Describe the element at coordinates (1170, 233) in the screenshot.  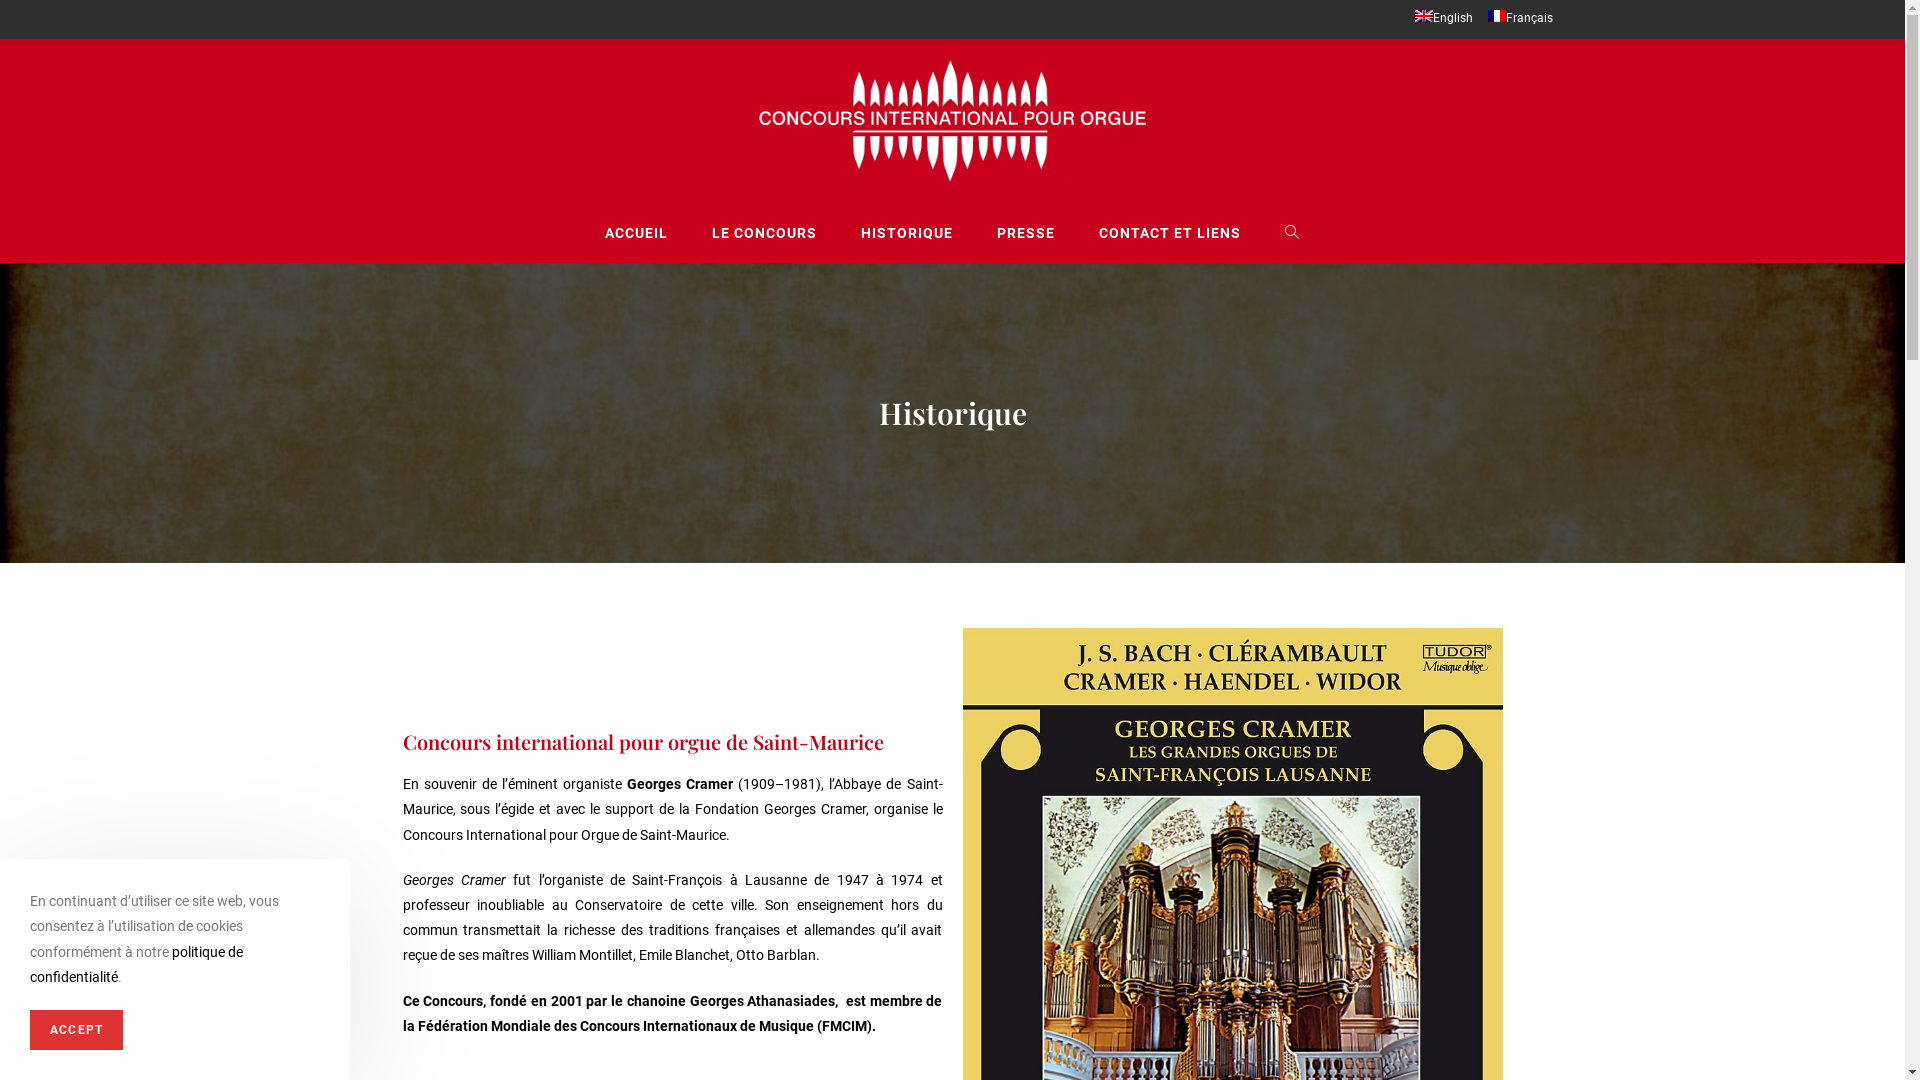
I see `CONTACT ET LIENS` at that location.